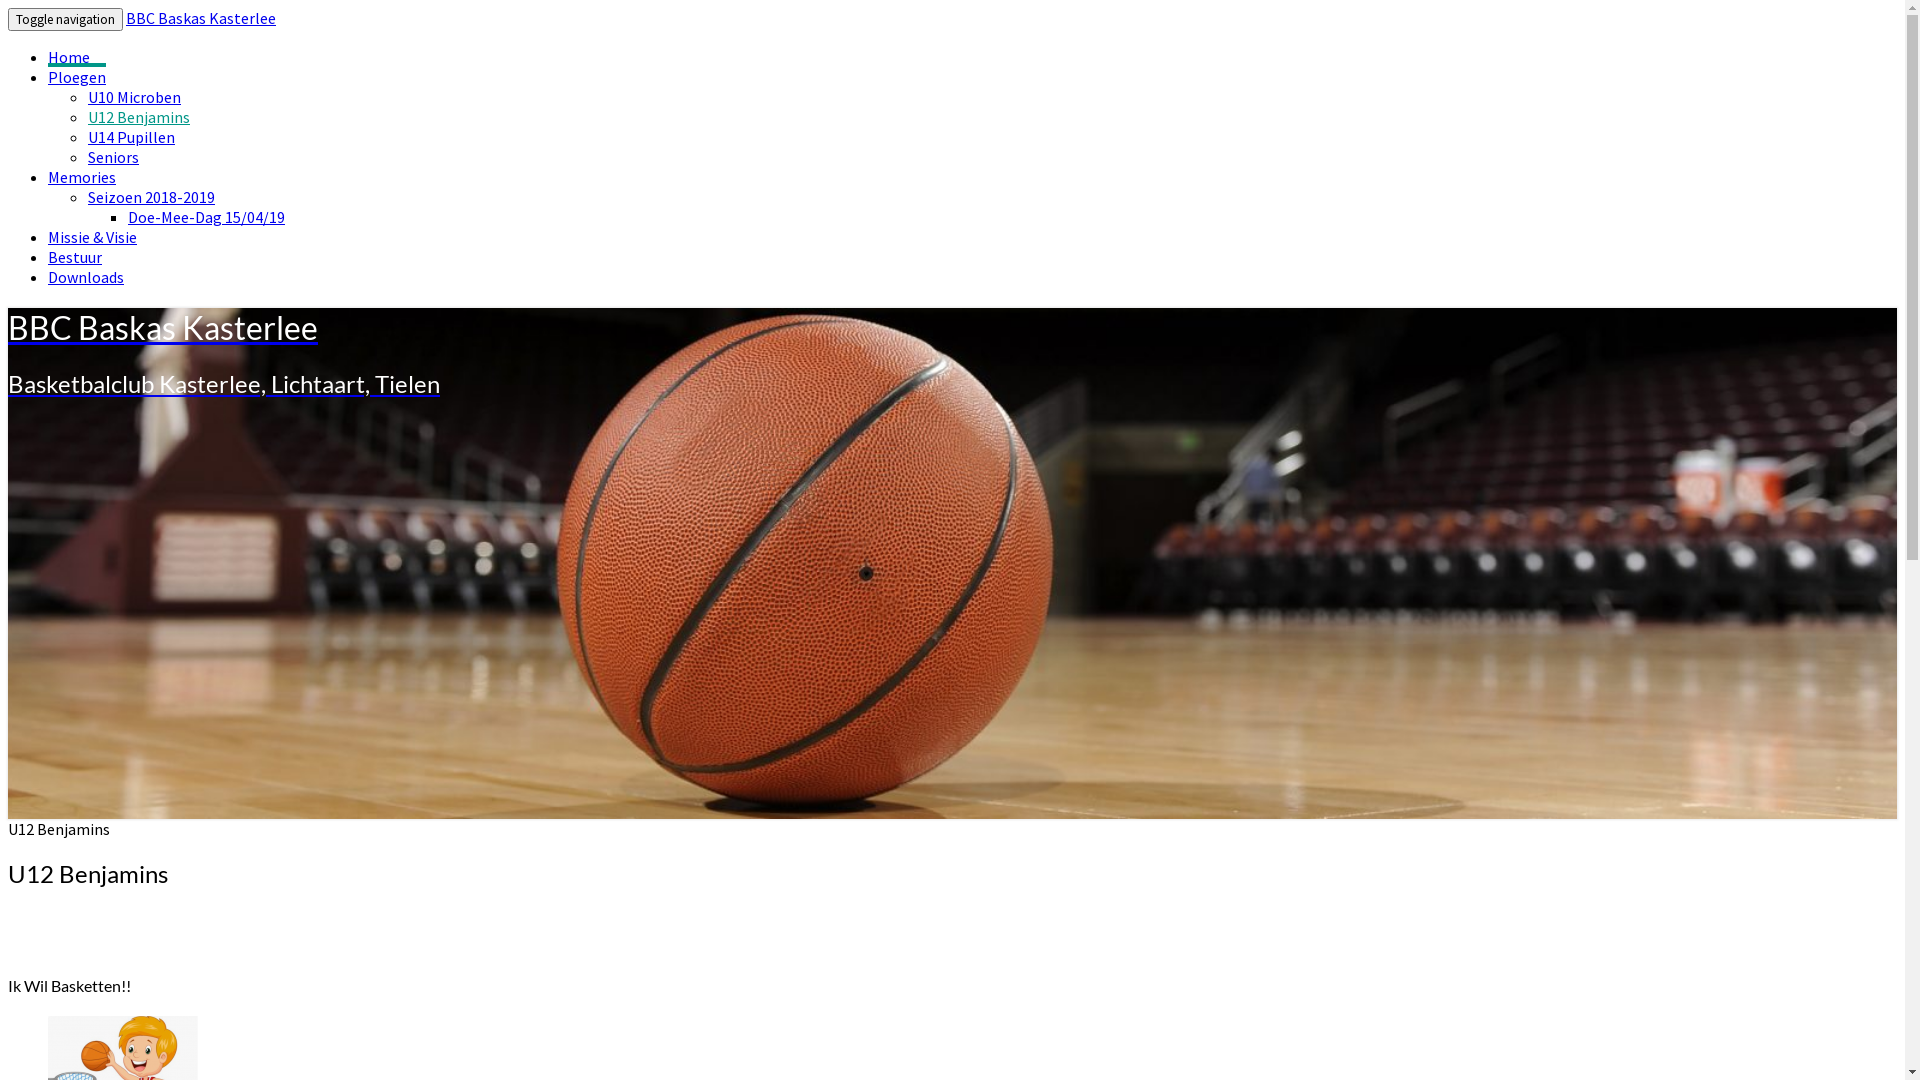 This screenshot has height=1080, width=1920. What do you see at coordinates (86, 277) in the screenshot?
I see `Downloads` at bounding box center [86, 277].